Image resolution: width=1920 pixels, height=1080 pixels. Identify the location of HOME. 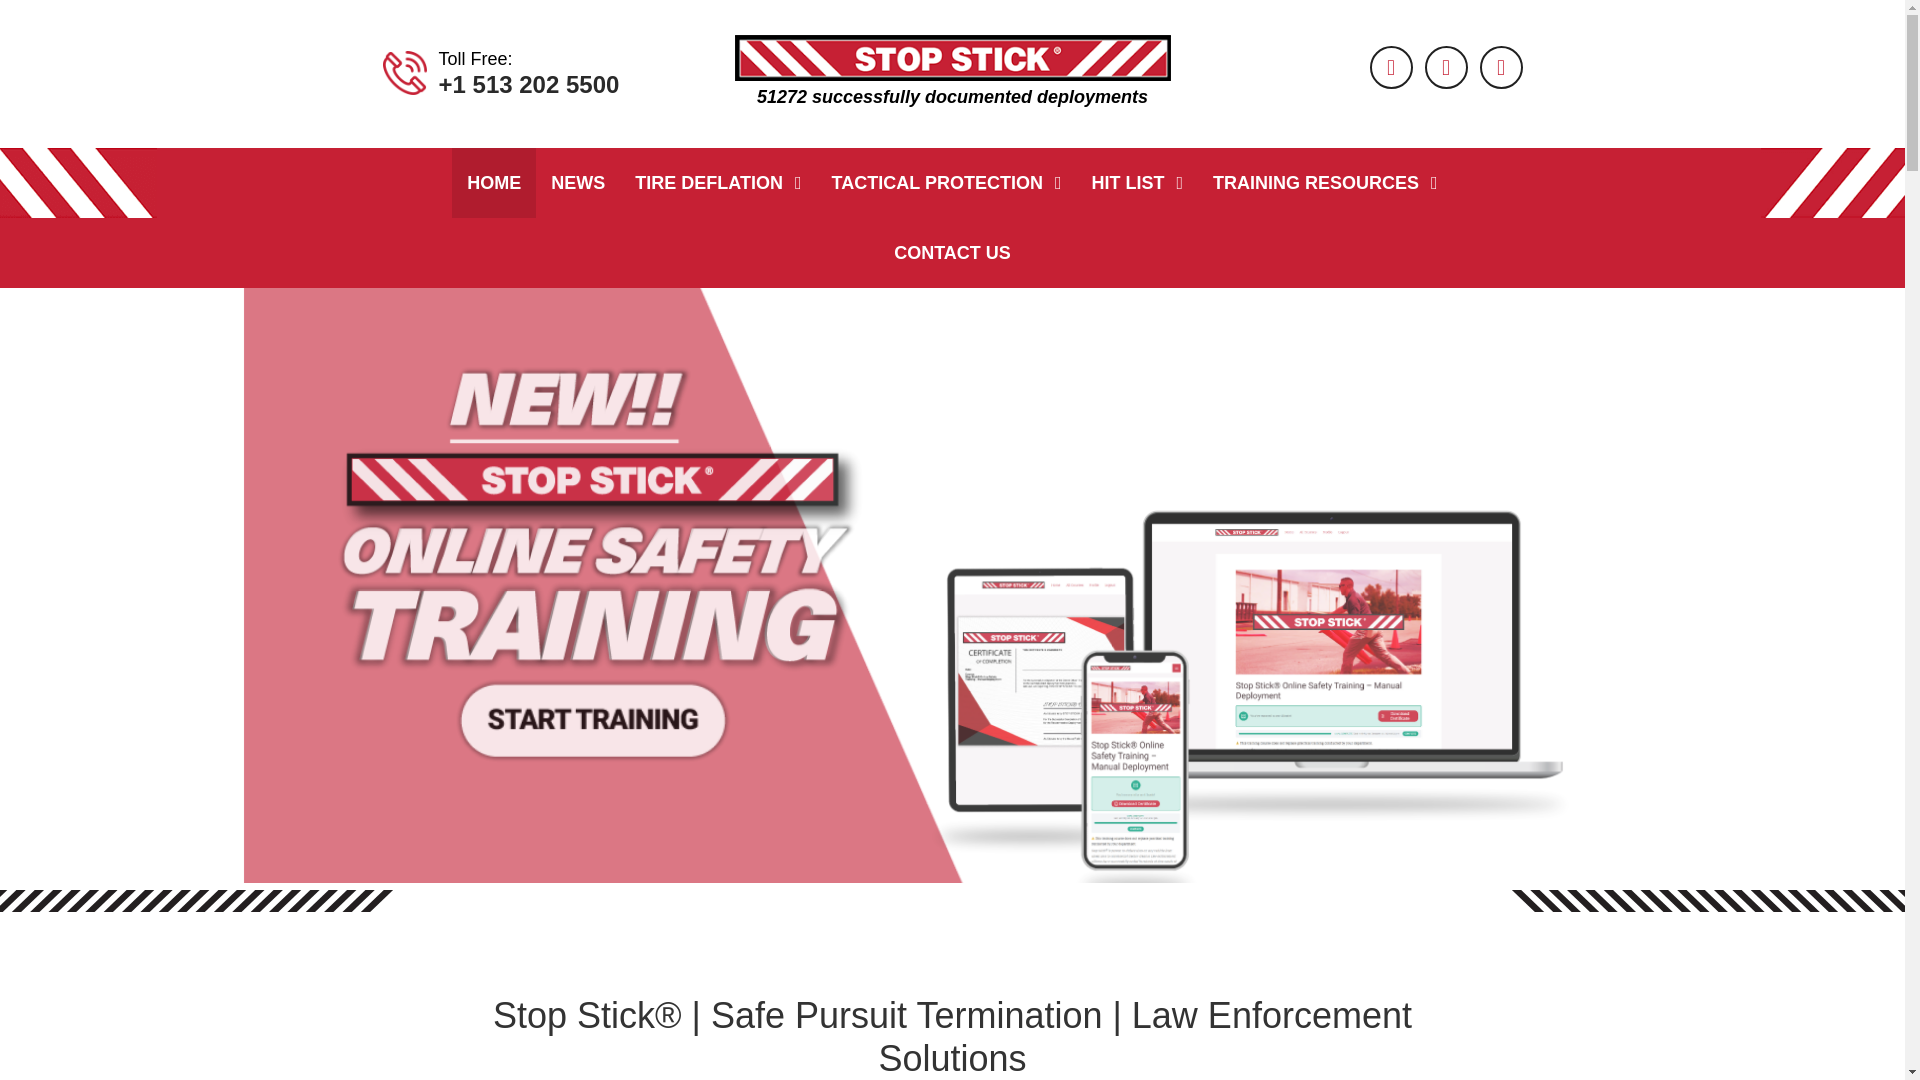
(493, 182).